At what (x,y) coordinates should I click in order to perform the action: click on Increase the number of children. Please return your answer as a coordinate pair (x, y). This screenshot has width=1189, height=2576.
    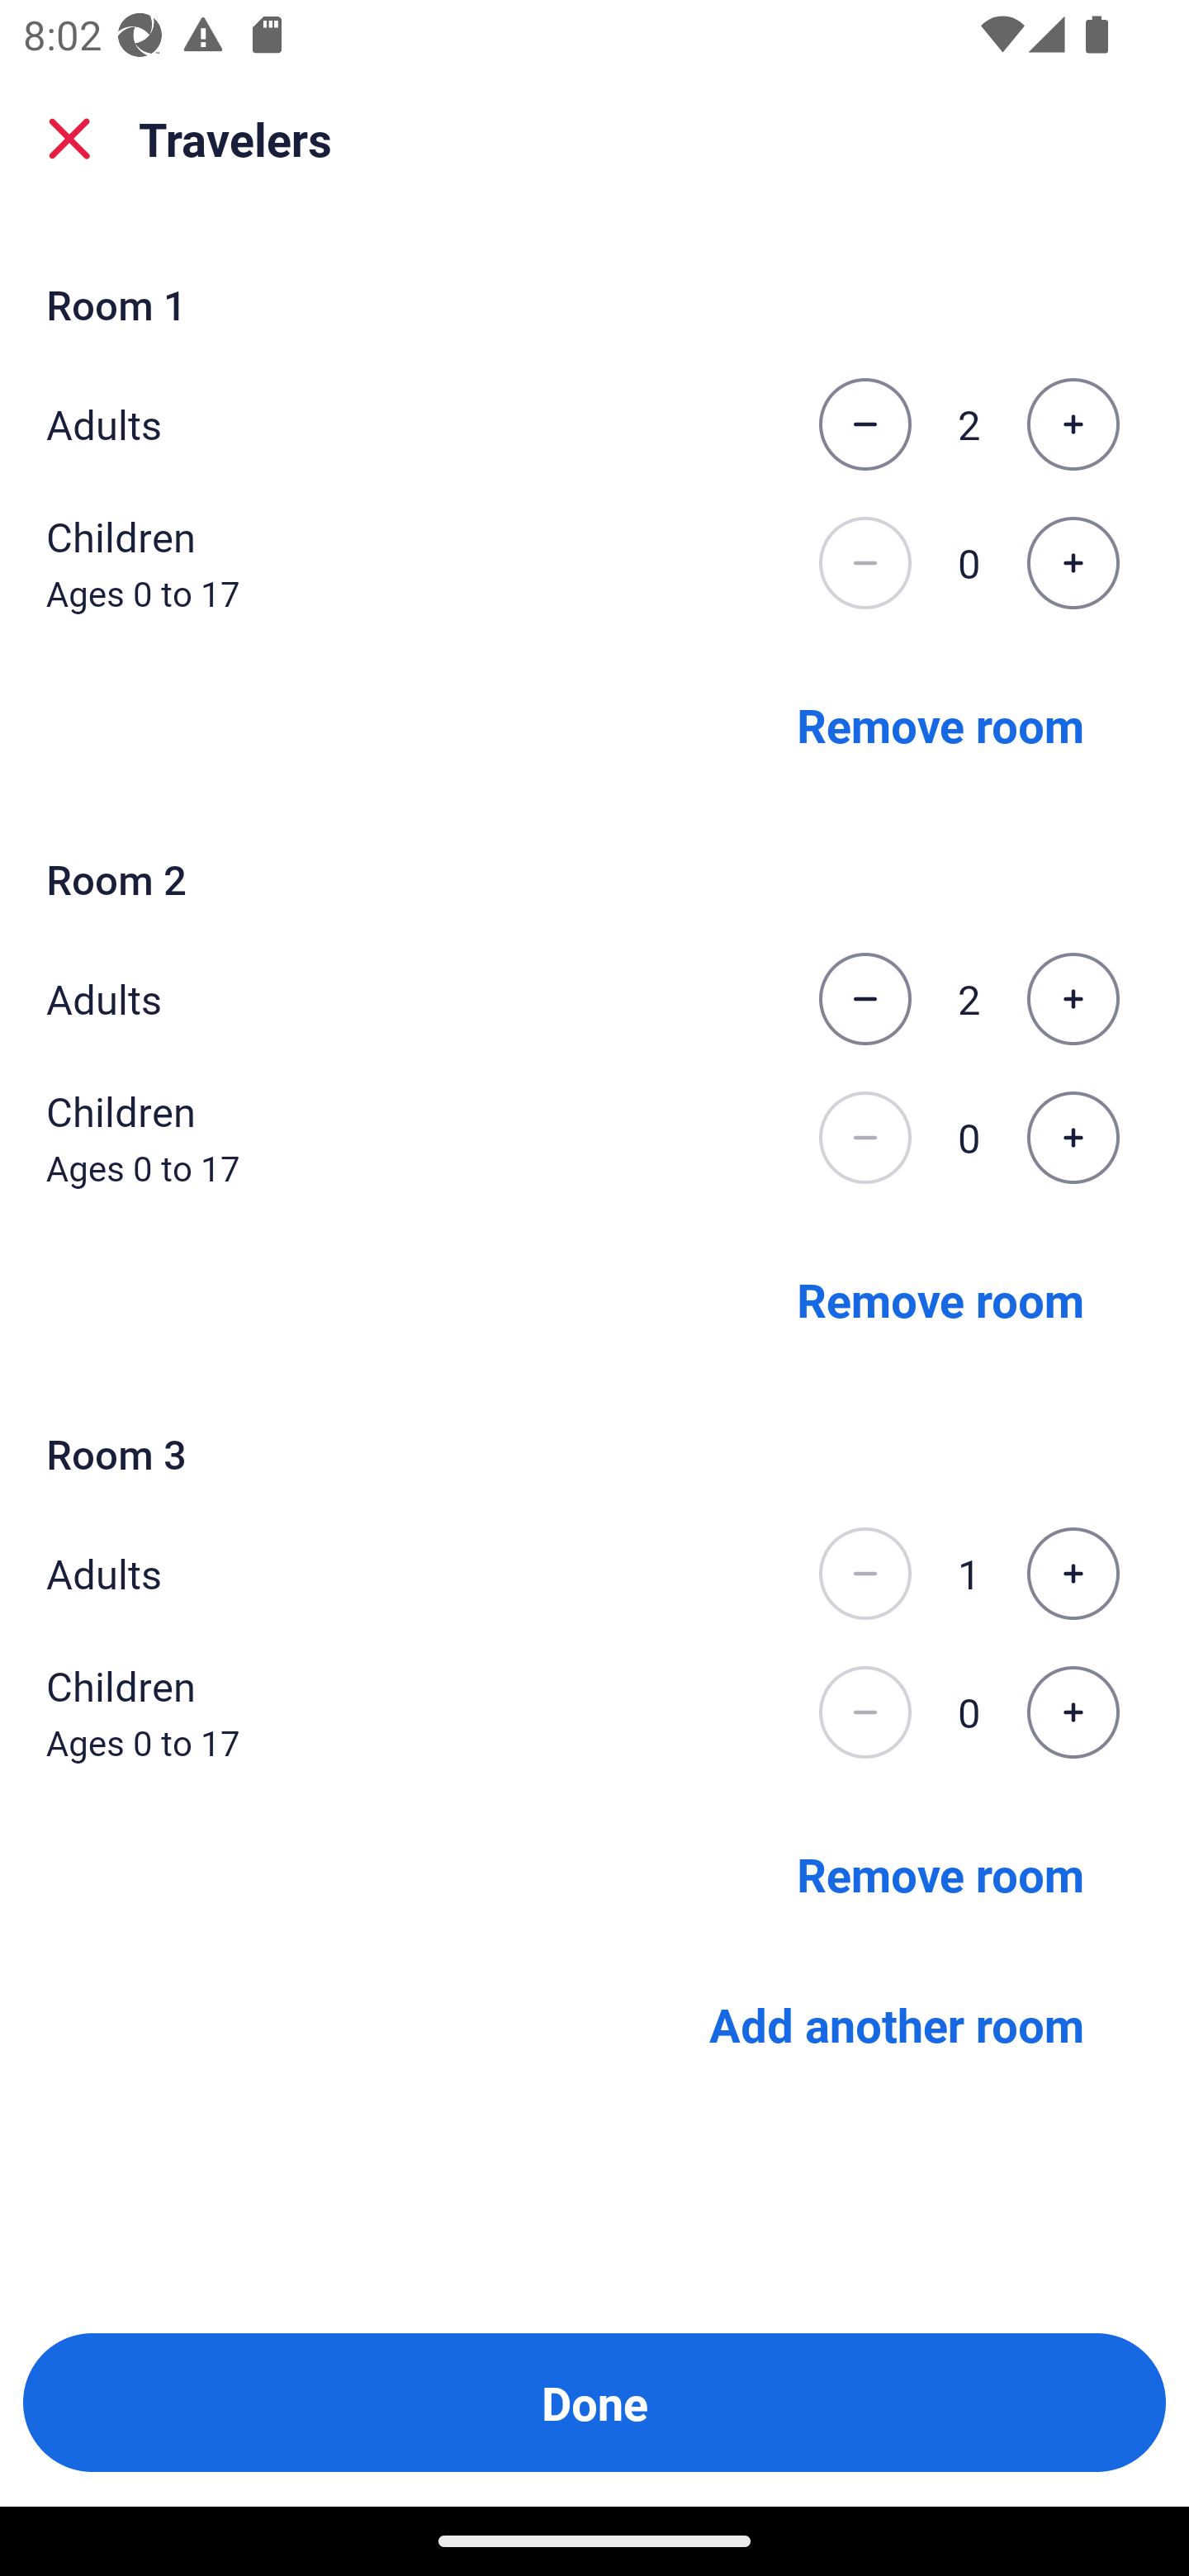
    Looking at the image, I should click on (1073, 1138).